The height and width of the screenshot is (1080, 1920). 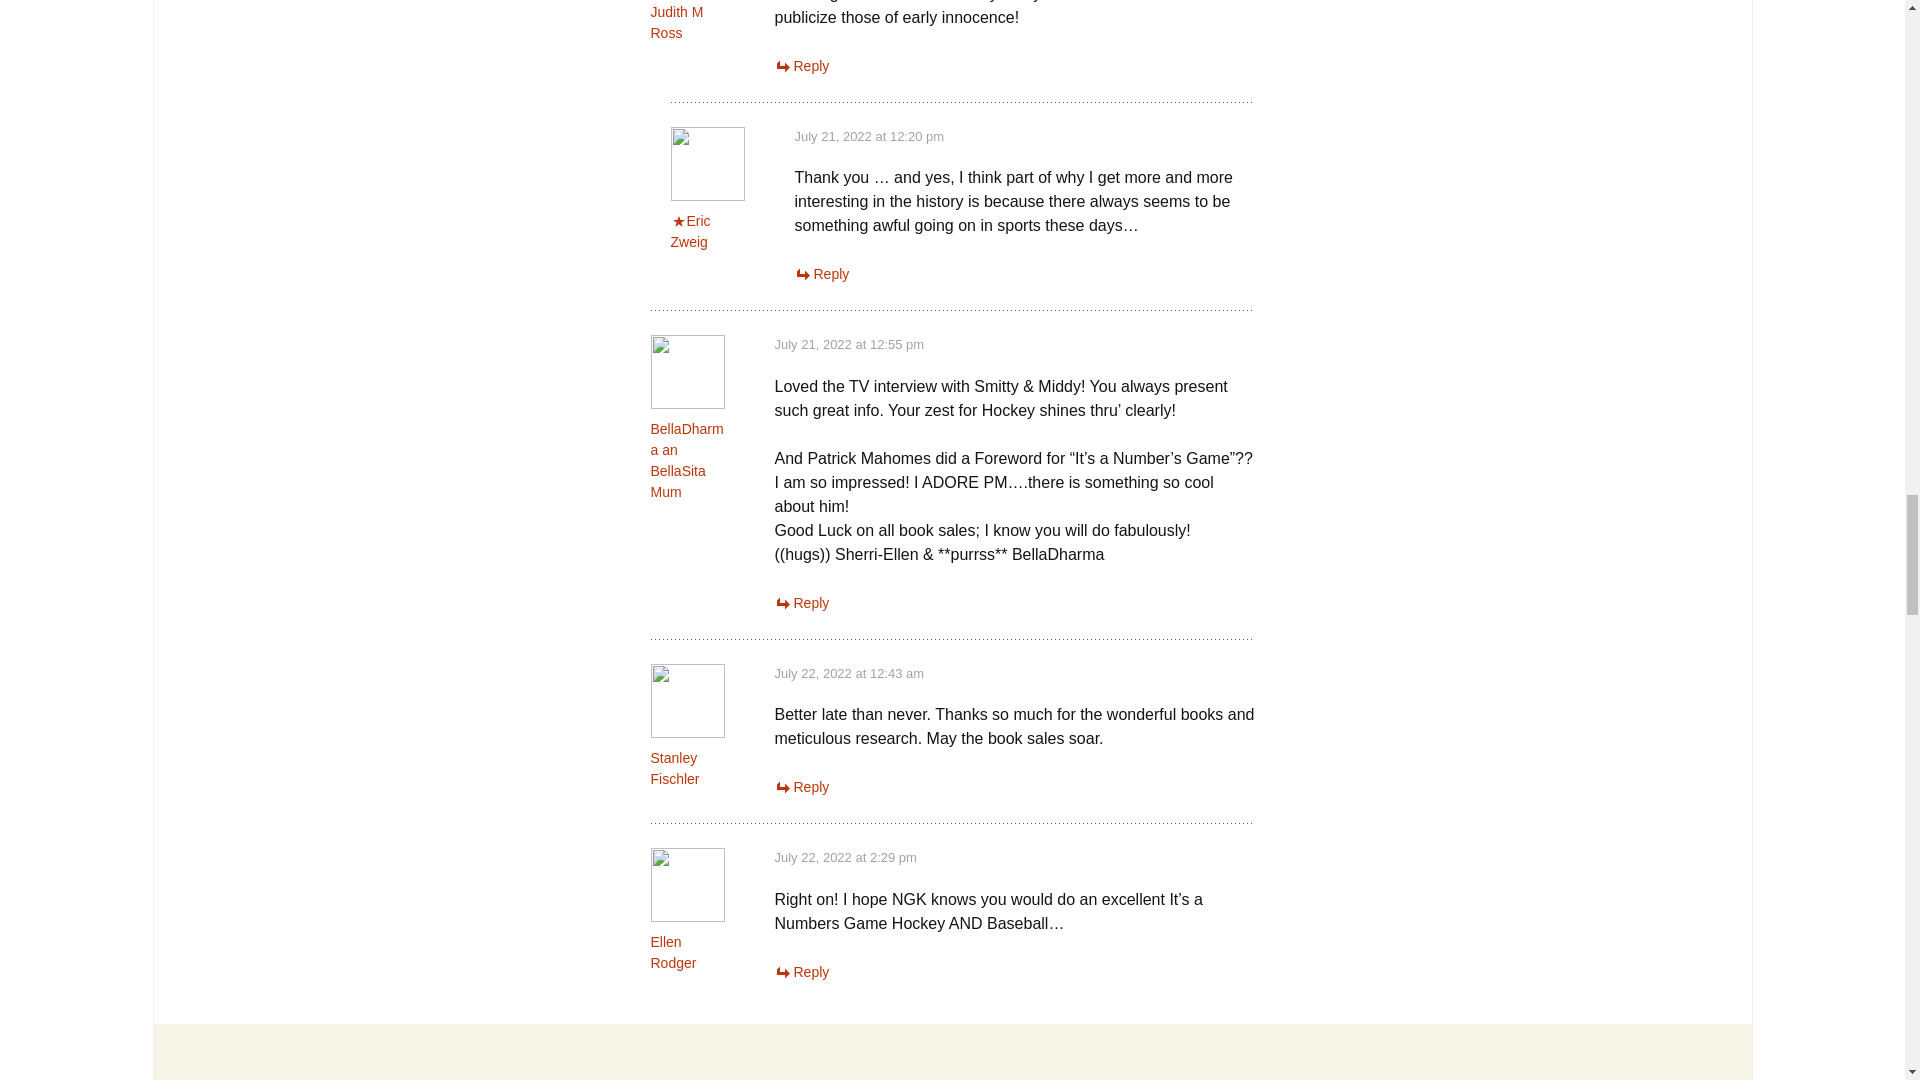 I want to click on Reply, so click(x=801, y=66).